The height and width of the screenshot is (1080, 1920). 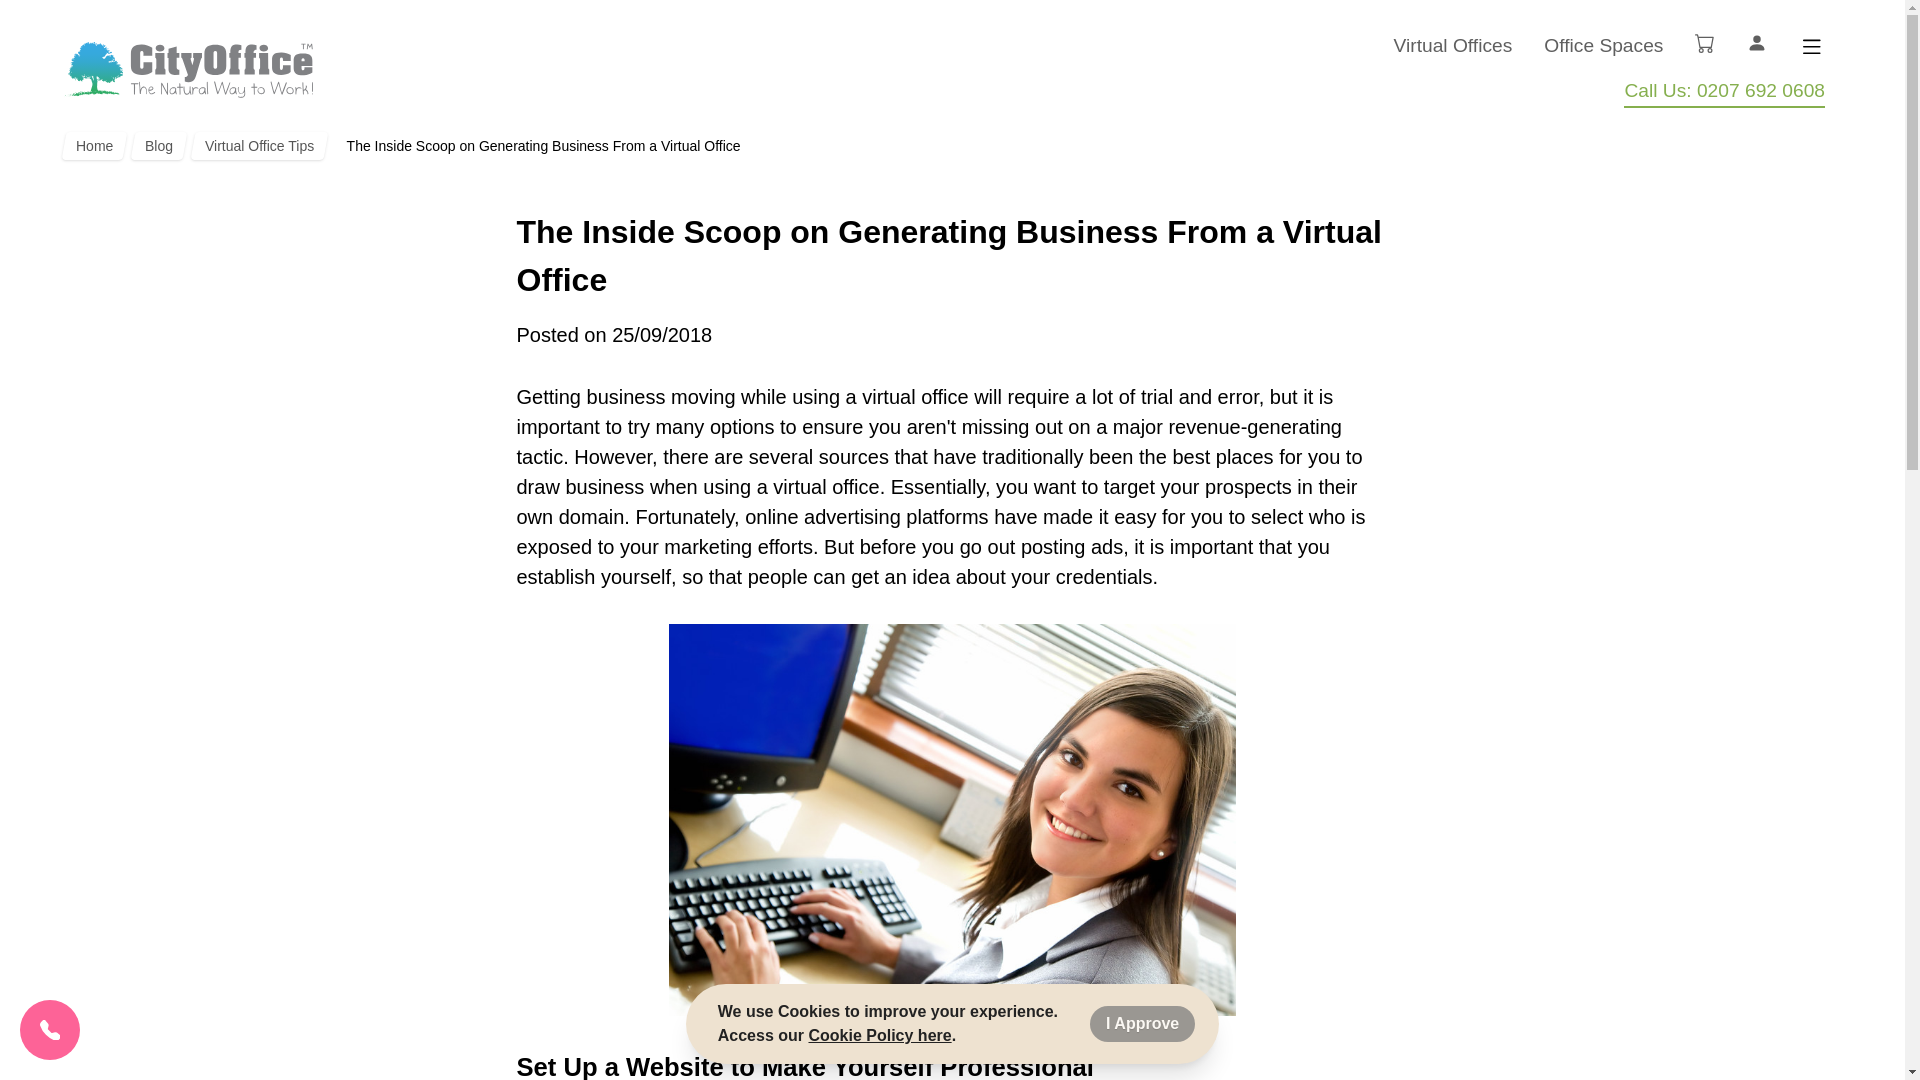 What do you see at coordinates (1704, 42) in the screenshot?
I see `My Cart` at bounding box center [1704, 42].